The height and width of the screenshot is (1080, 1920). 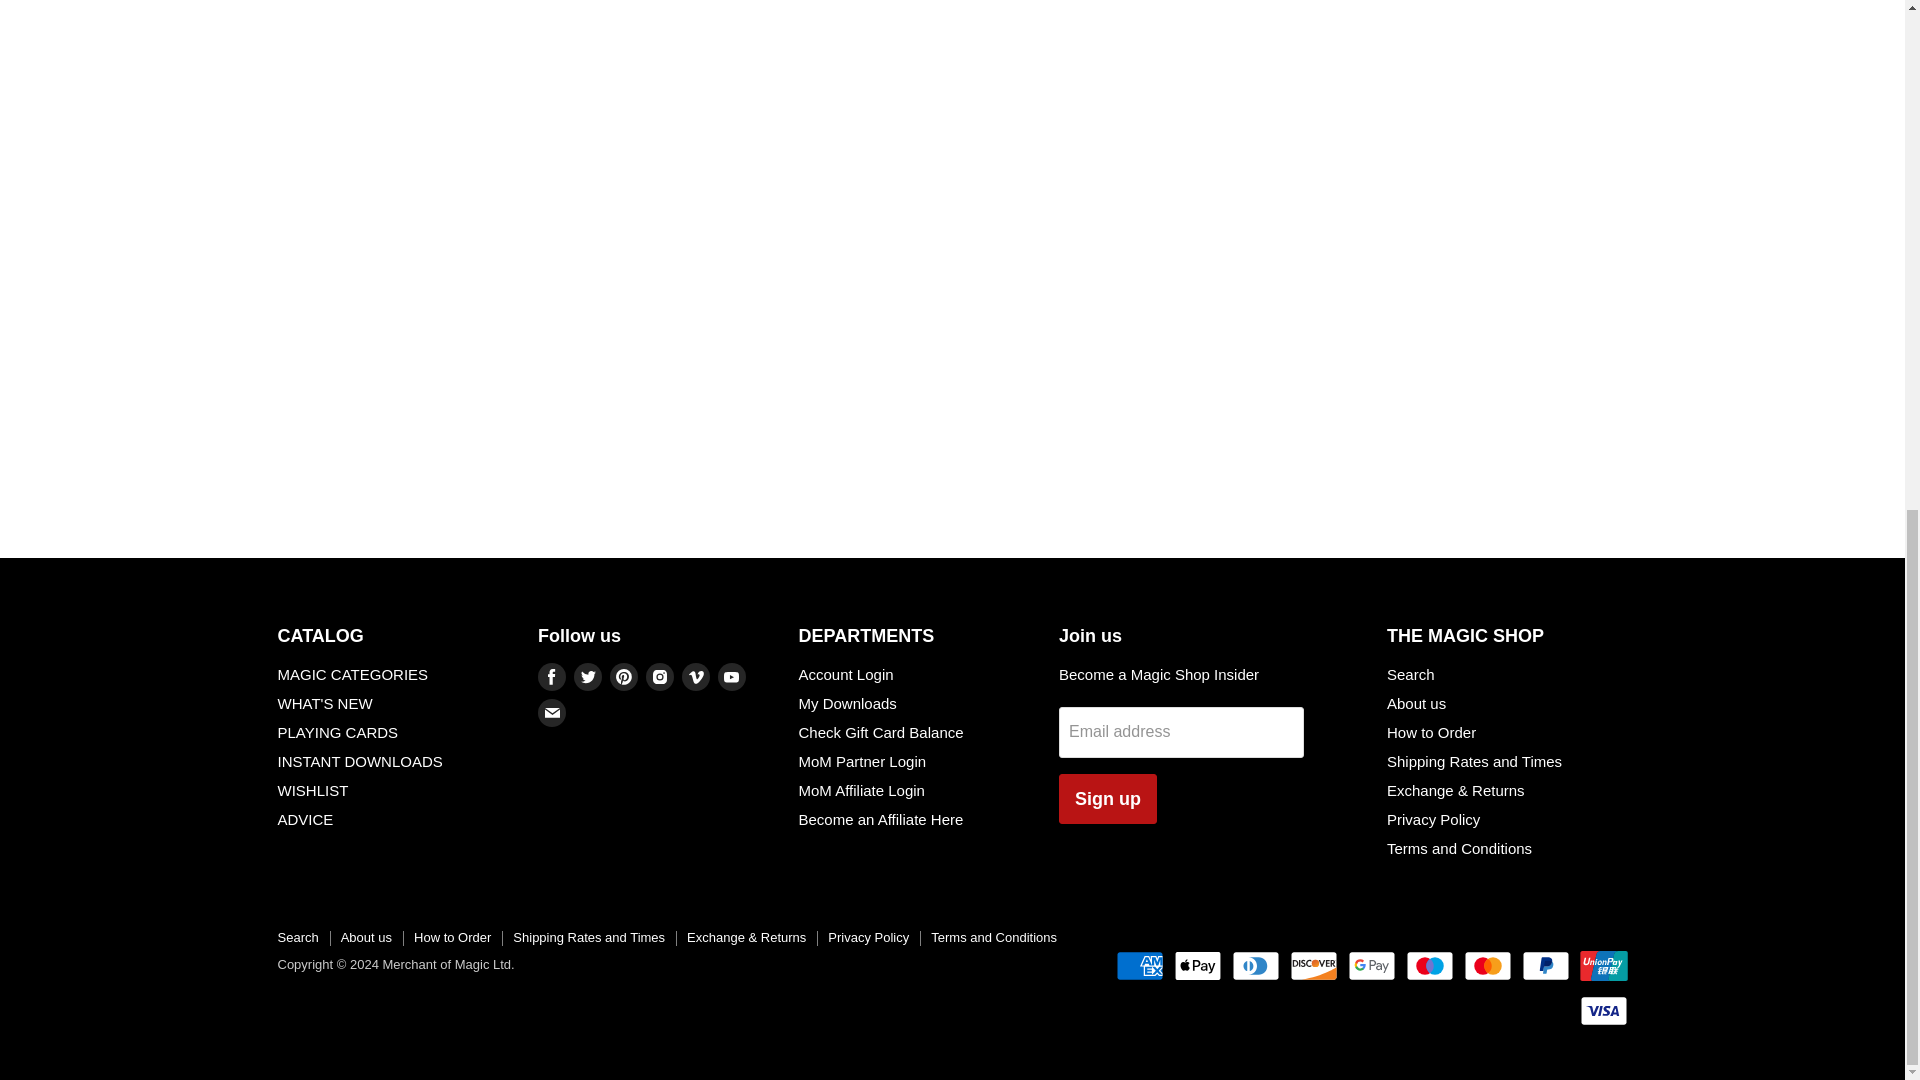 What do you see at coordinates (732, 677) in the screenshot?
I see `Youtube` at bounding box center [732, 677].